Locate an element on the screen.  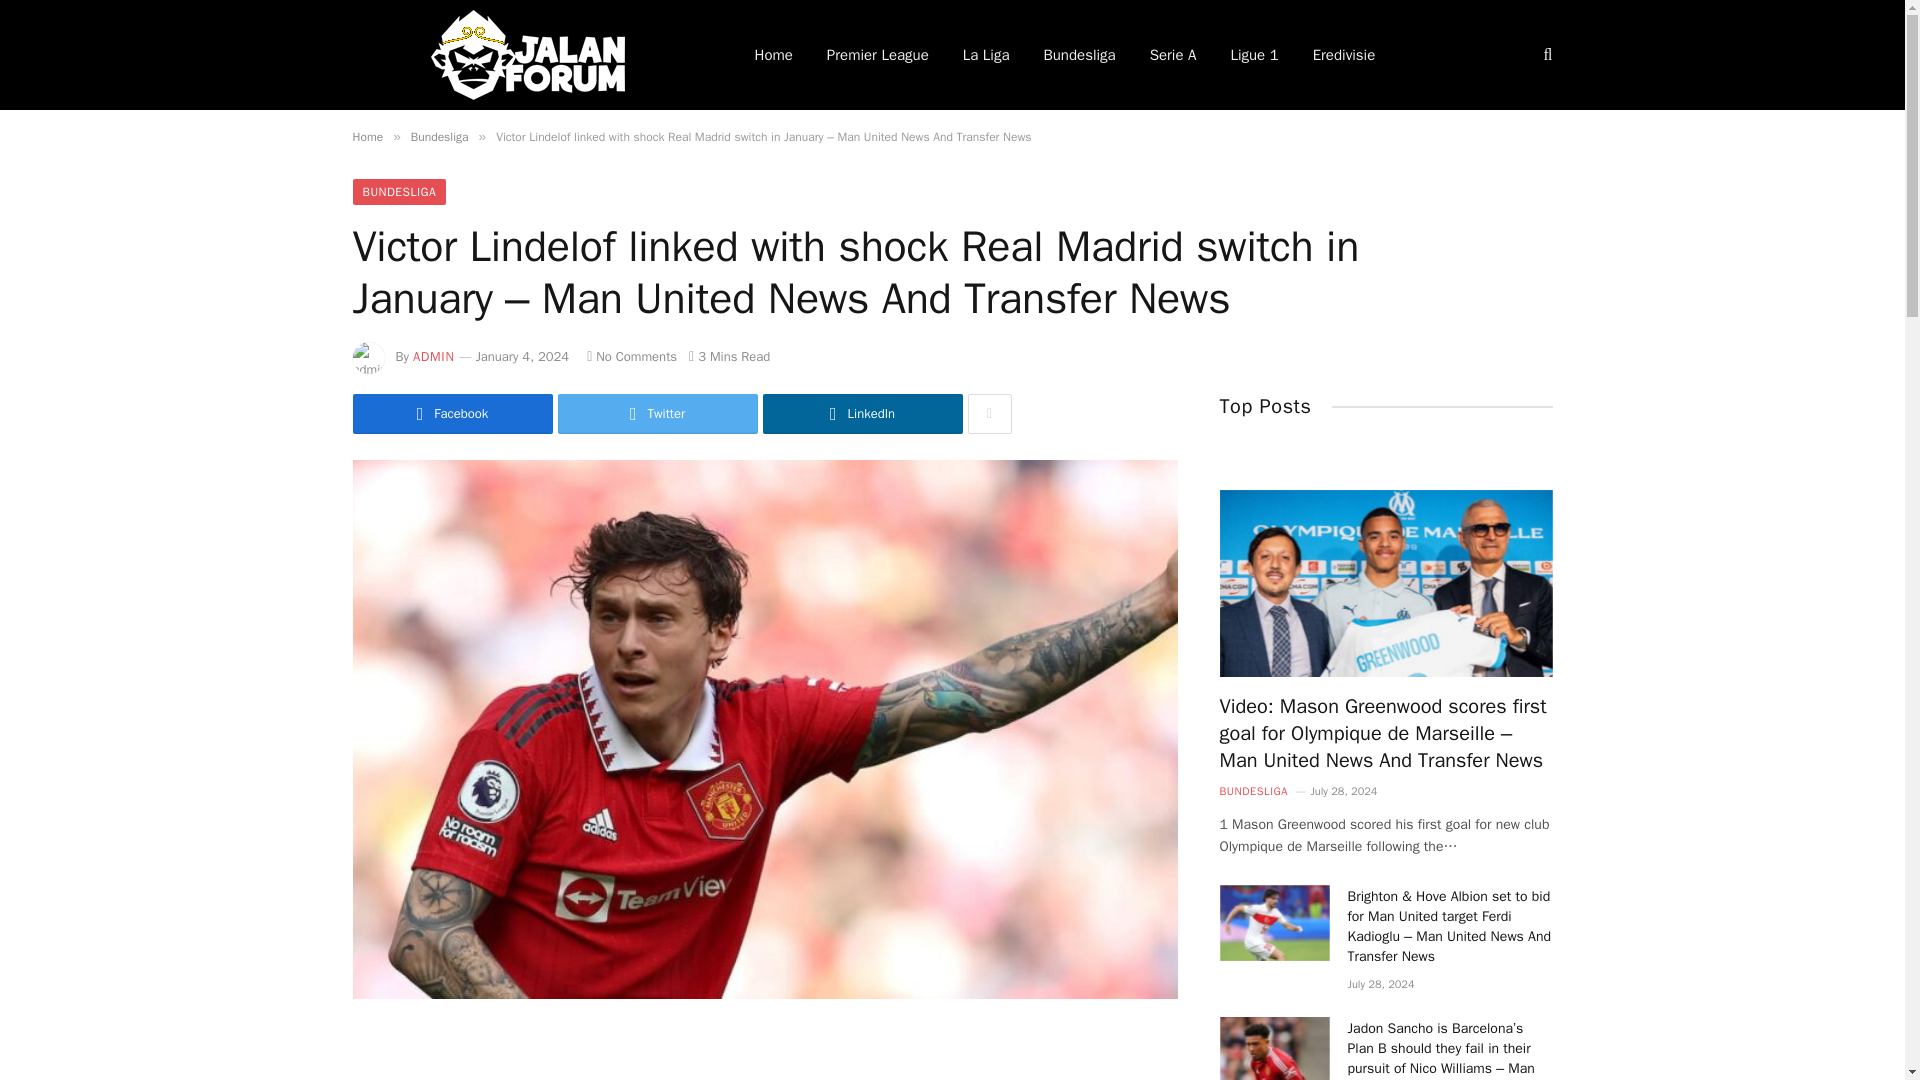
Twitter is located at coordinates (658, 414).